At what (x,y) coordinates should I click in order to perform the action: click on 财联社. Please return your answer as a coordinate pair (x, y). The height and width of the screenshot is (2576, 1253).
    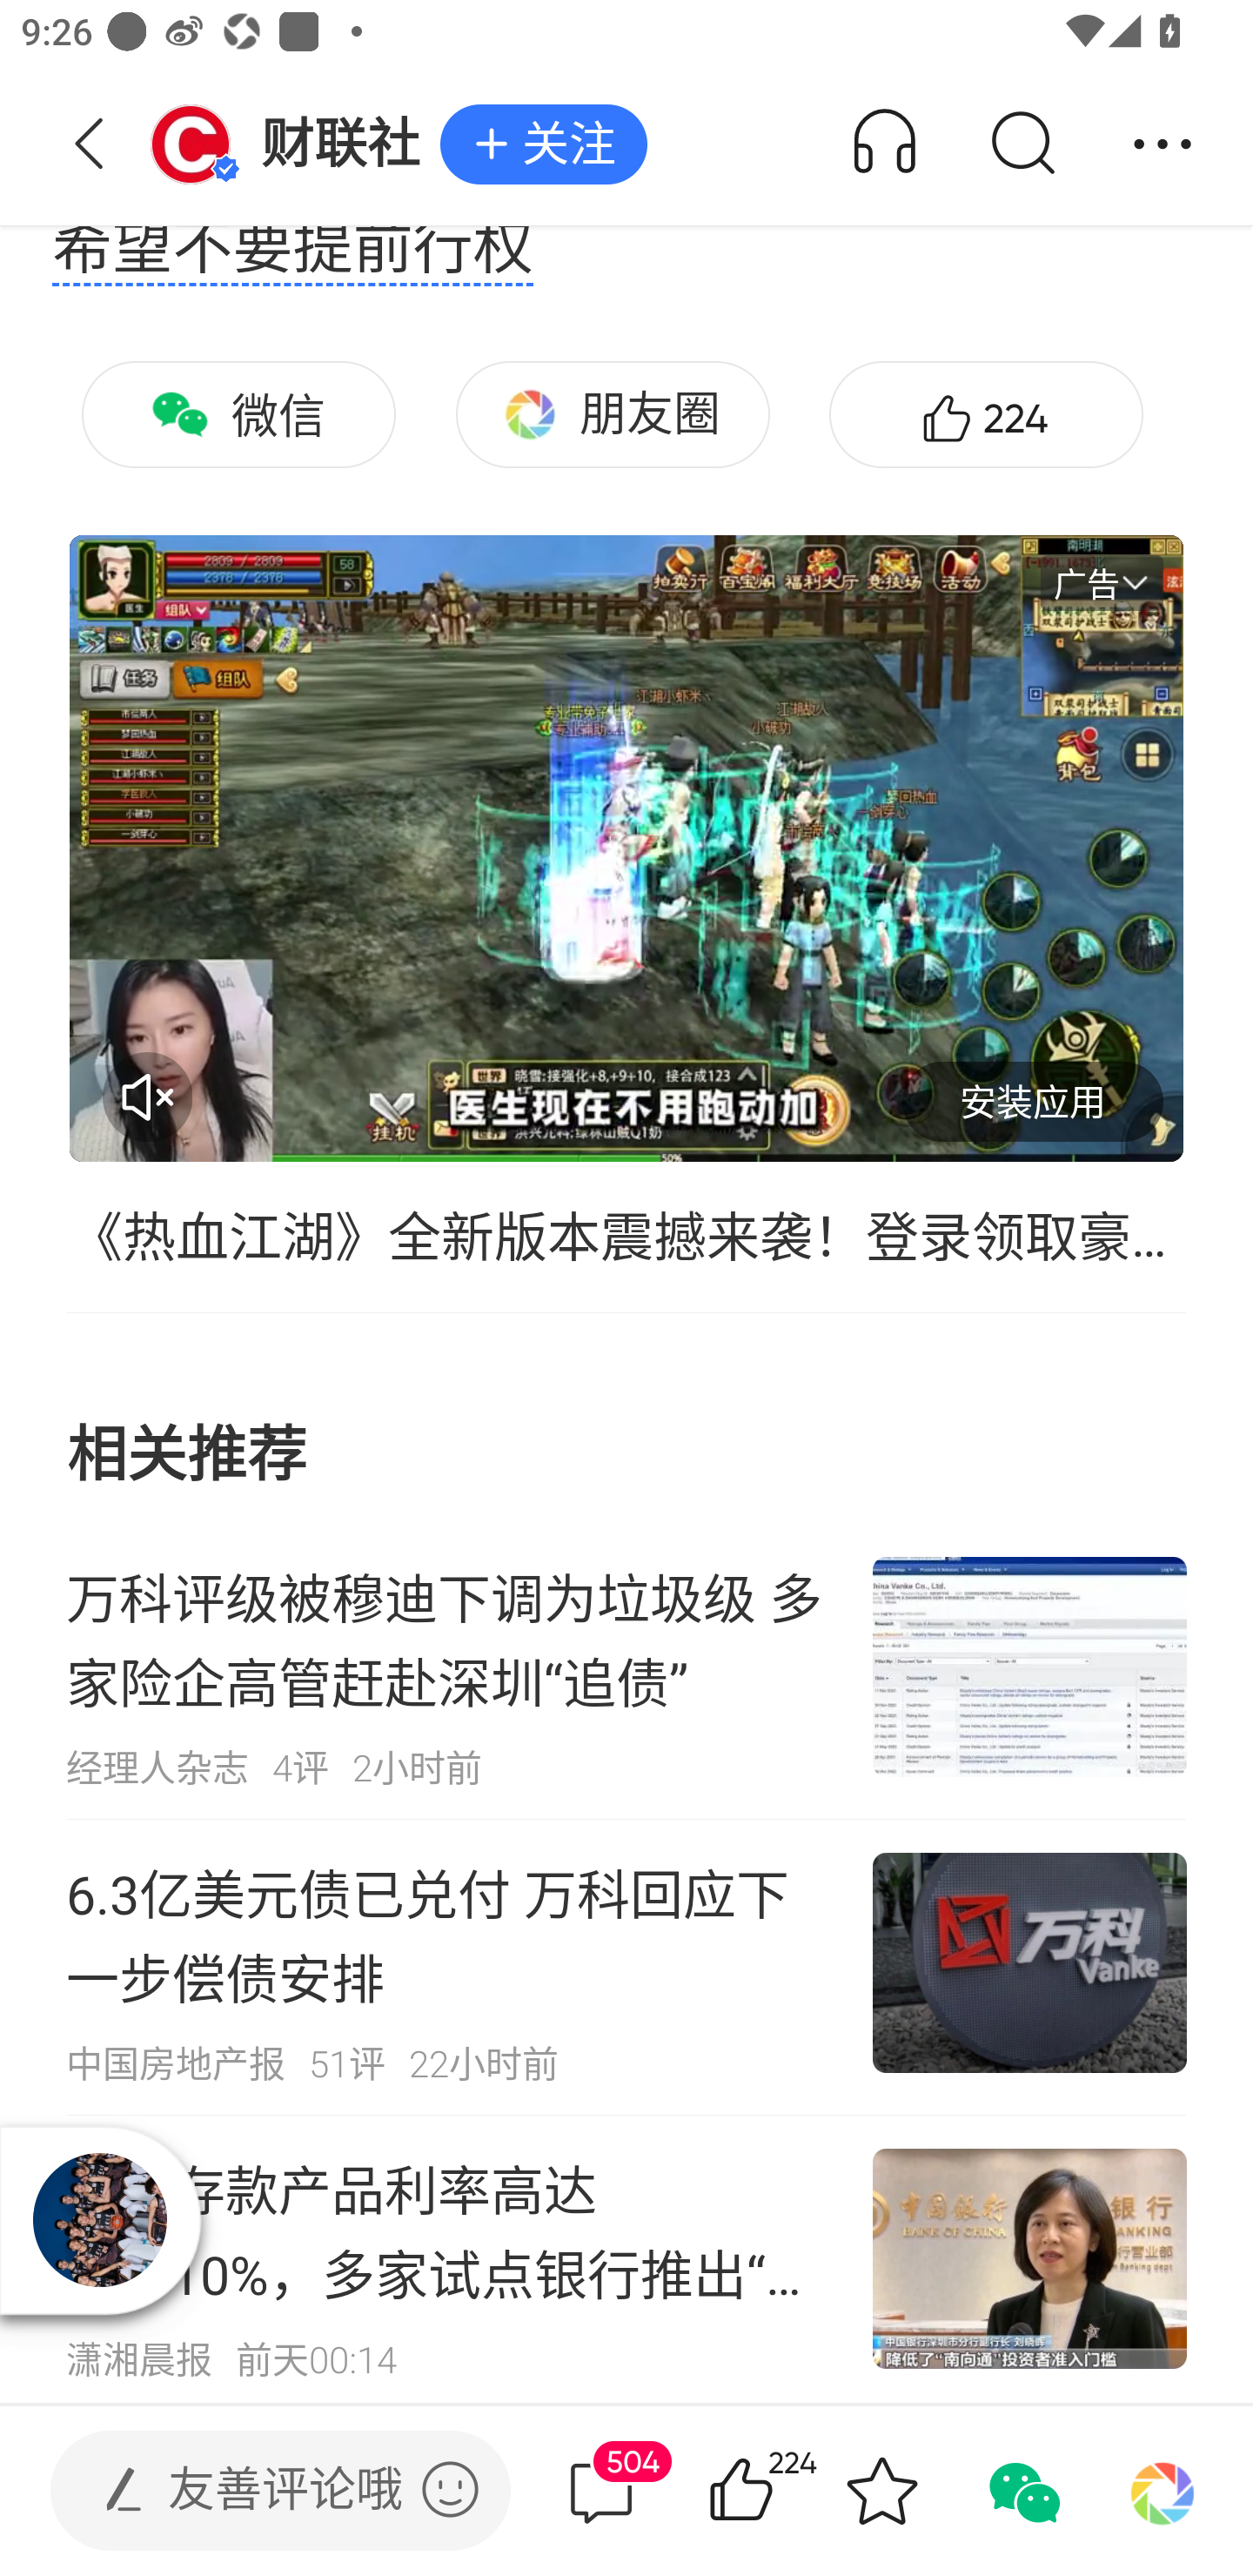
    Looking at the image, I should click on (294, 144).